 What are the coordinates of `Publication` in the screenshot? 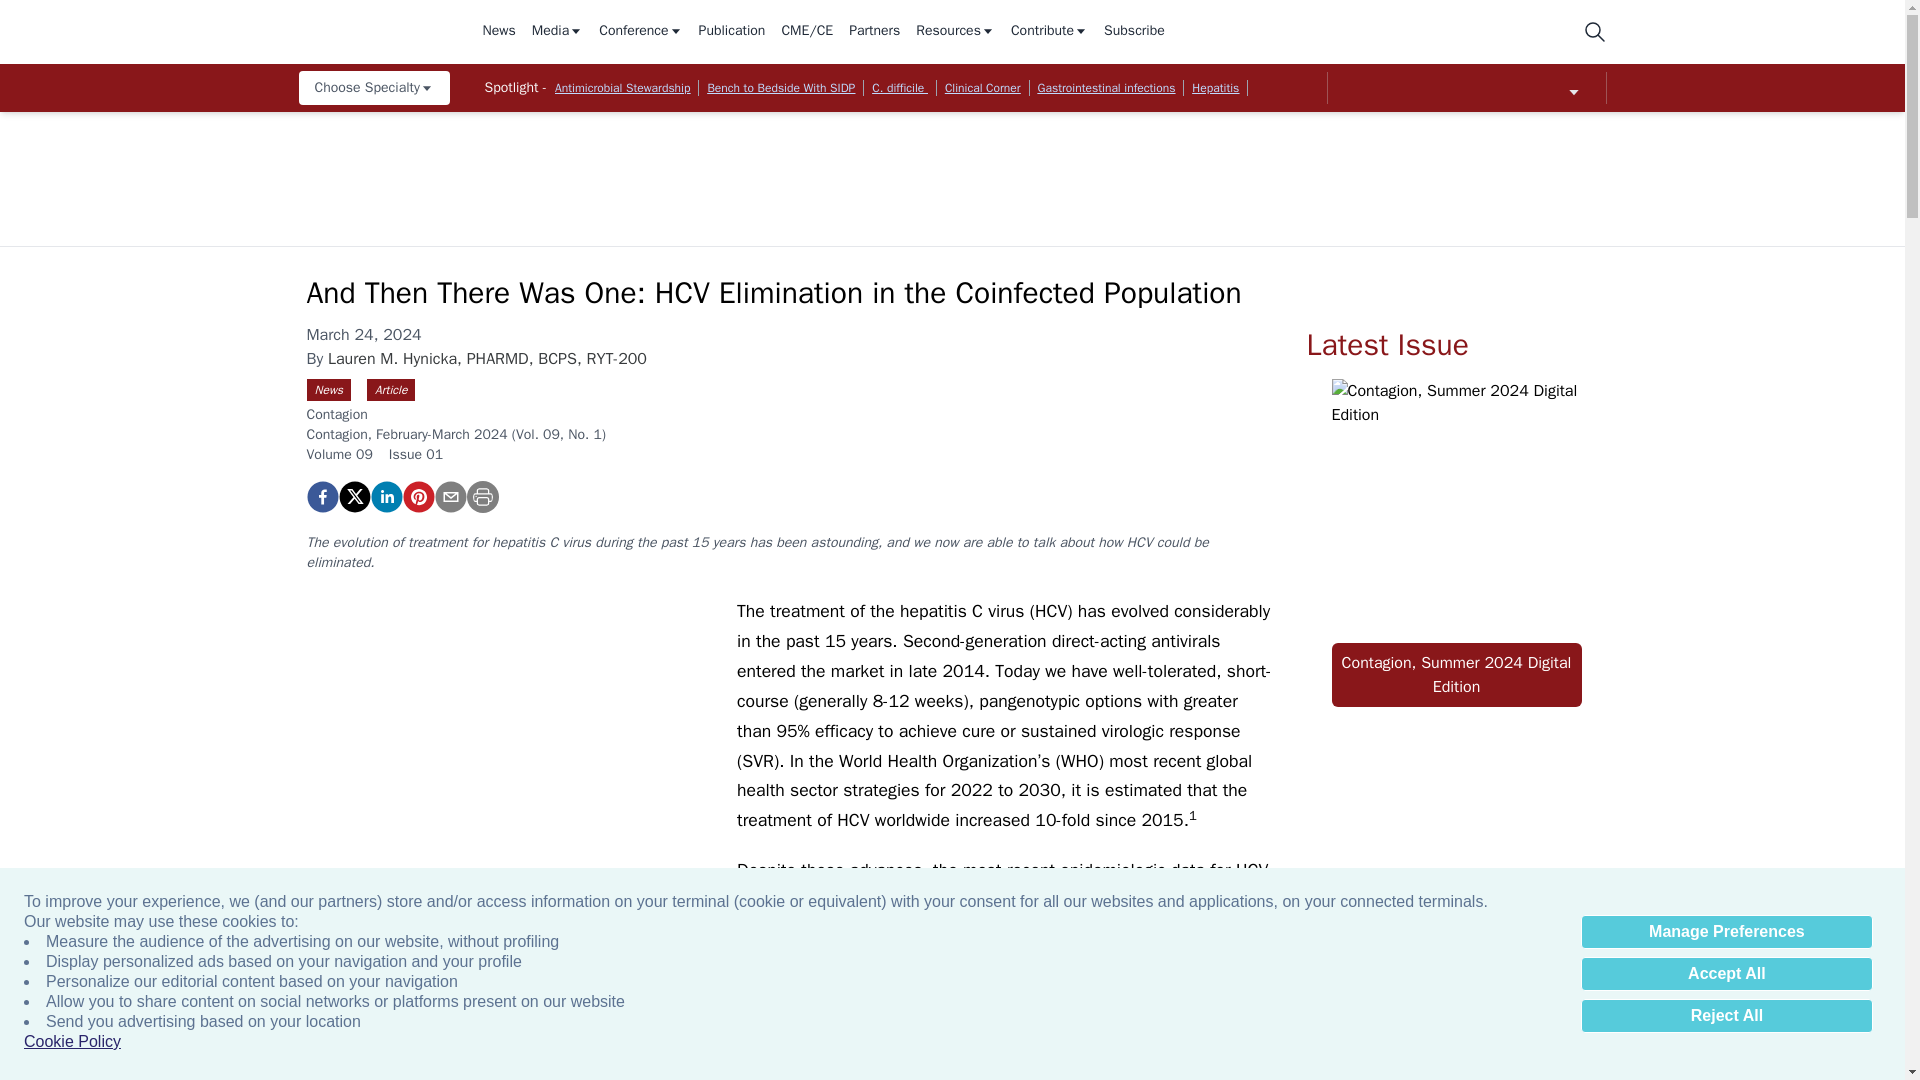 It's located at (732, 32).